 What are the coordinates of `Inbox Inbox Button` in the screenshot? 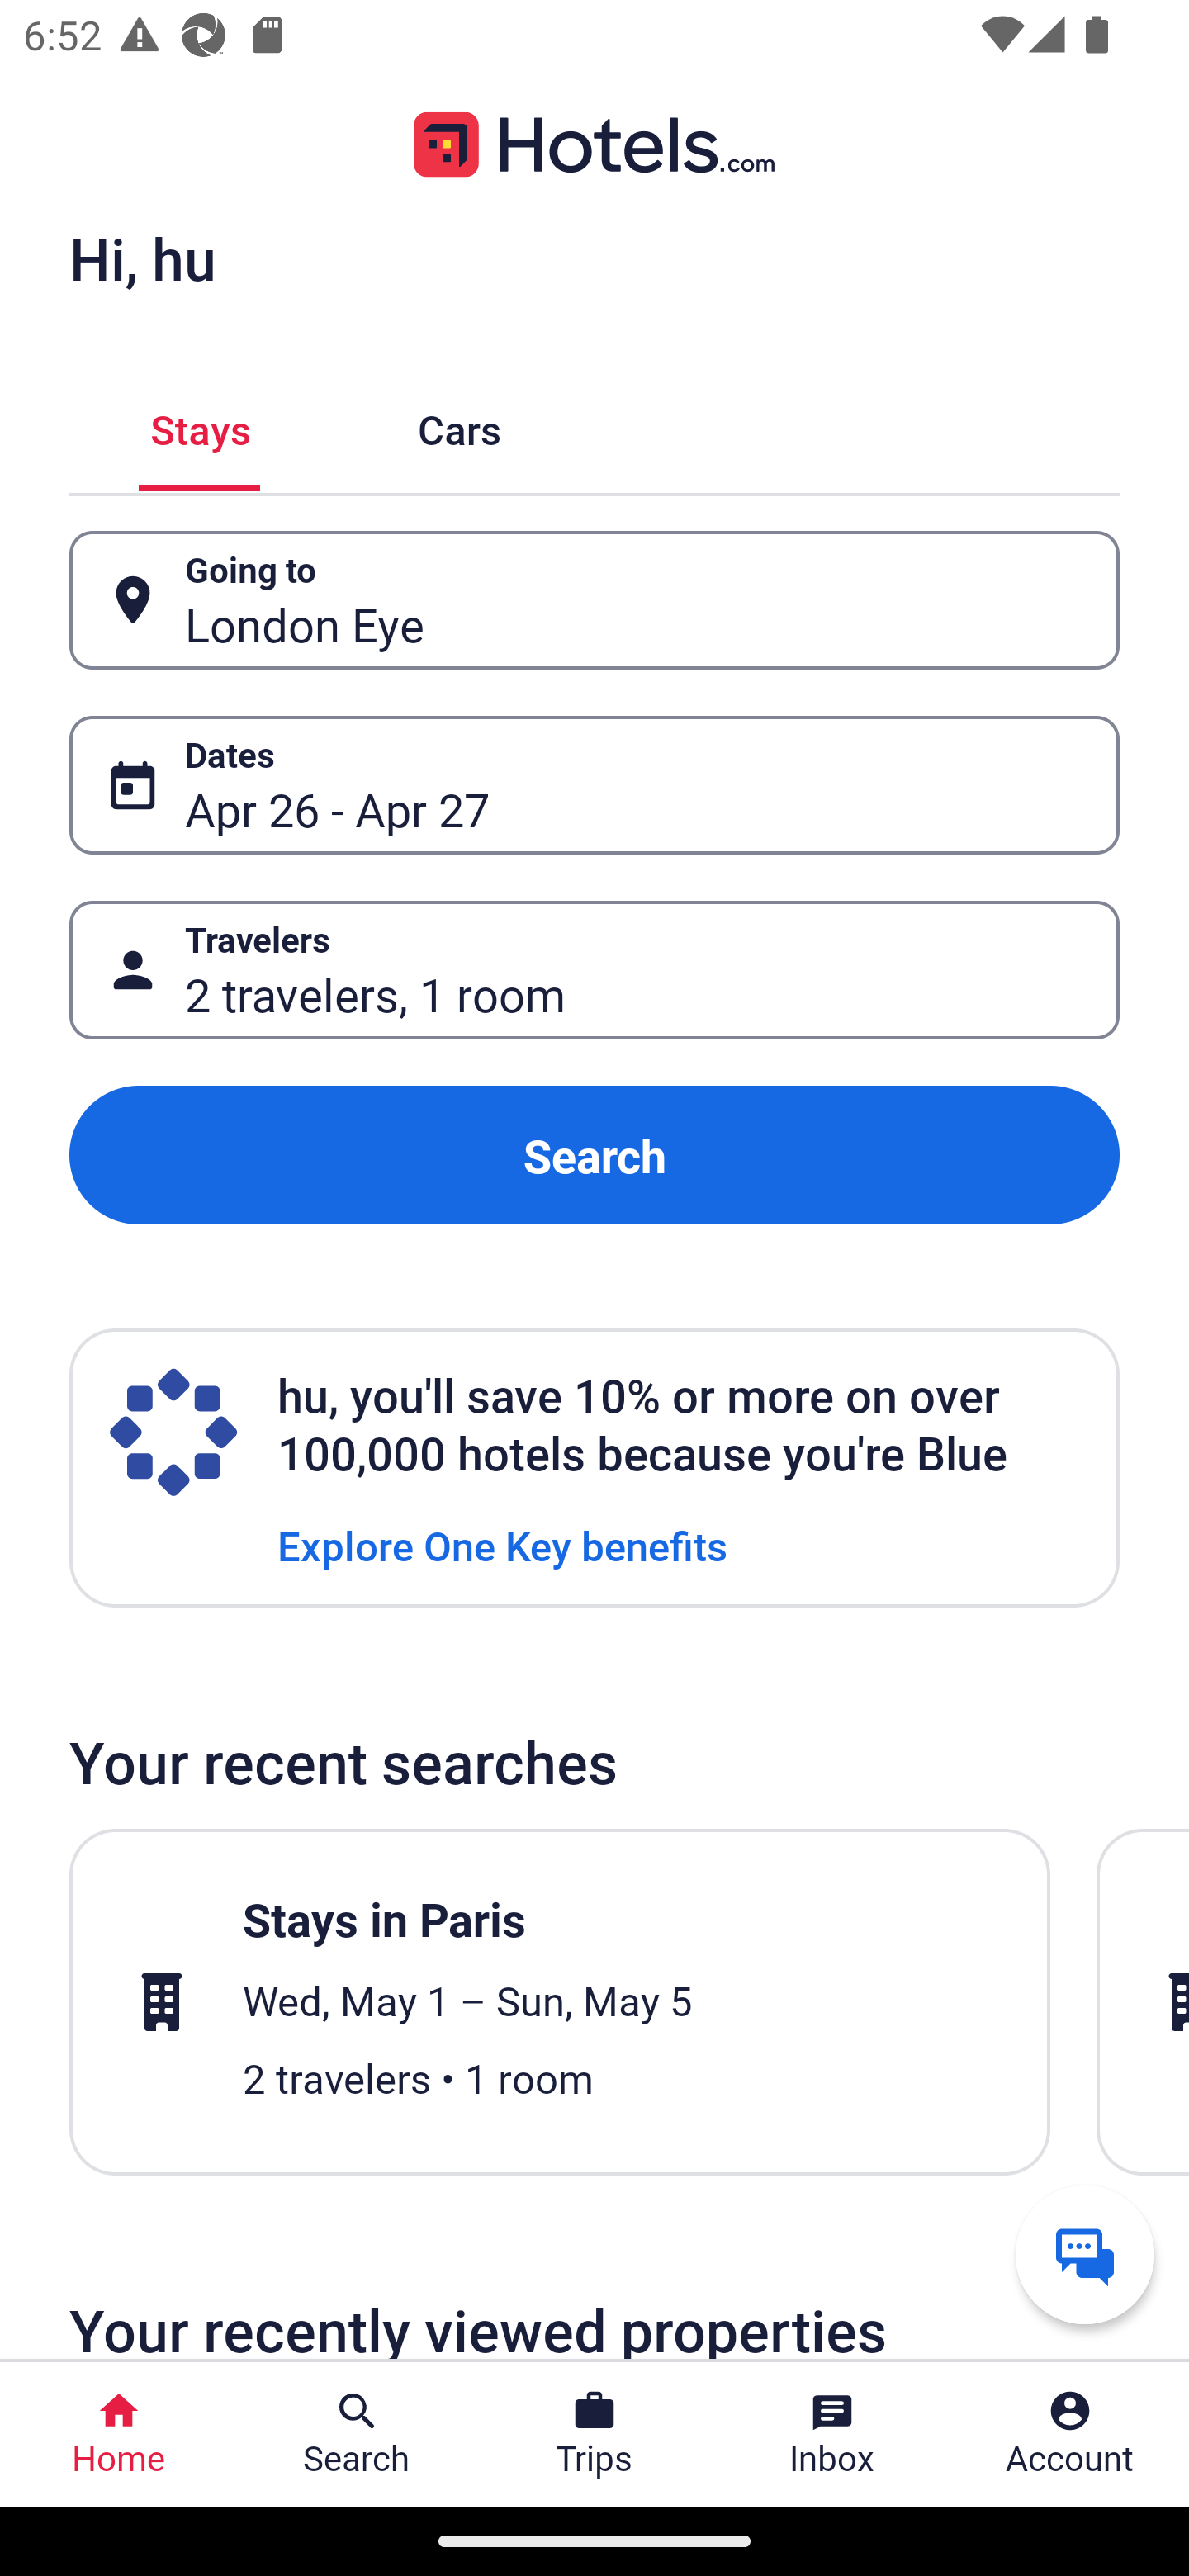 It's located at (832, 2434).